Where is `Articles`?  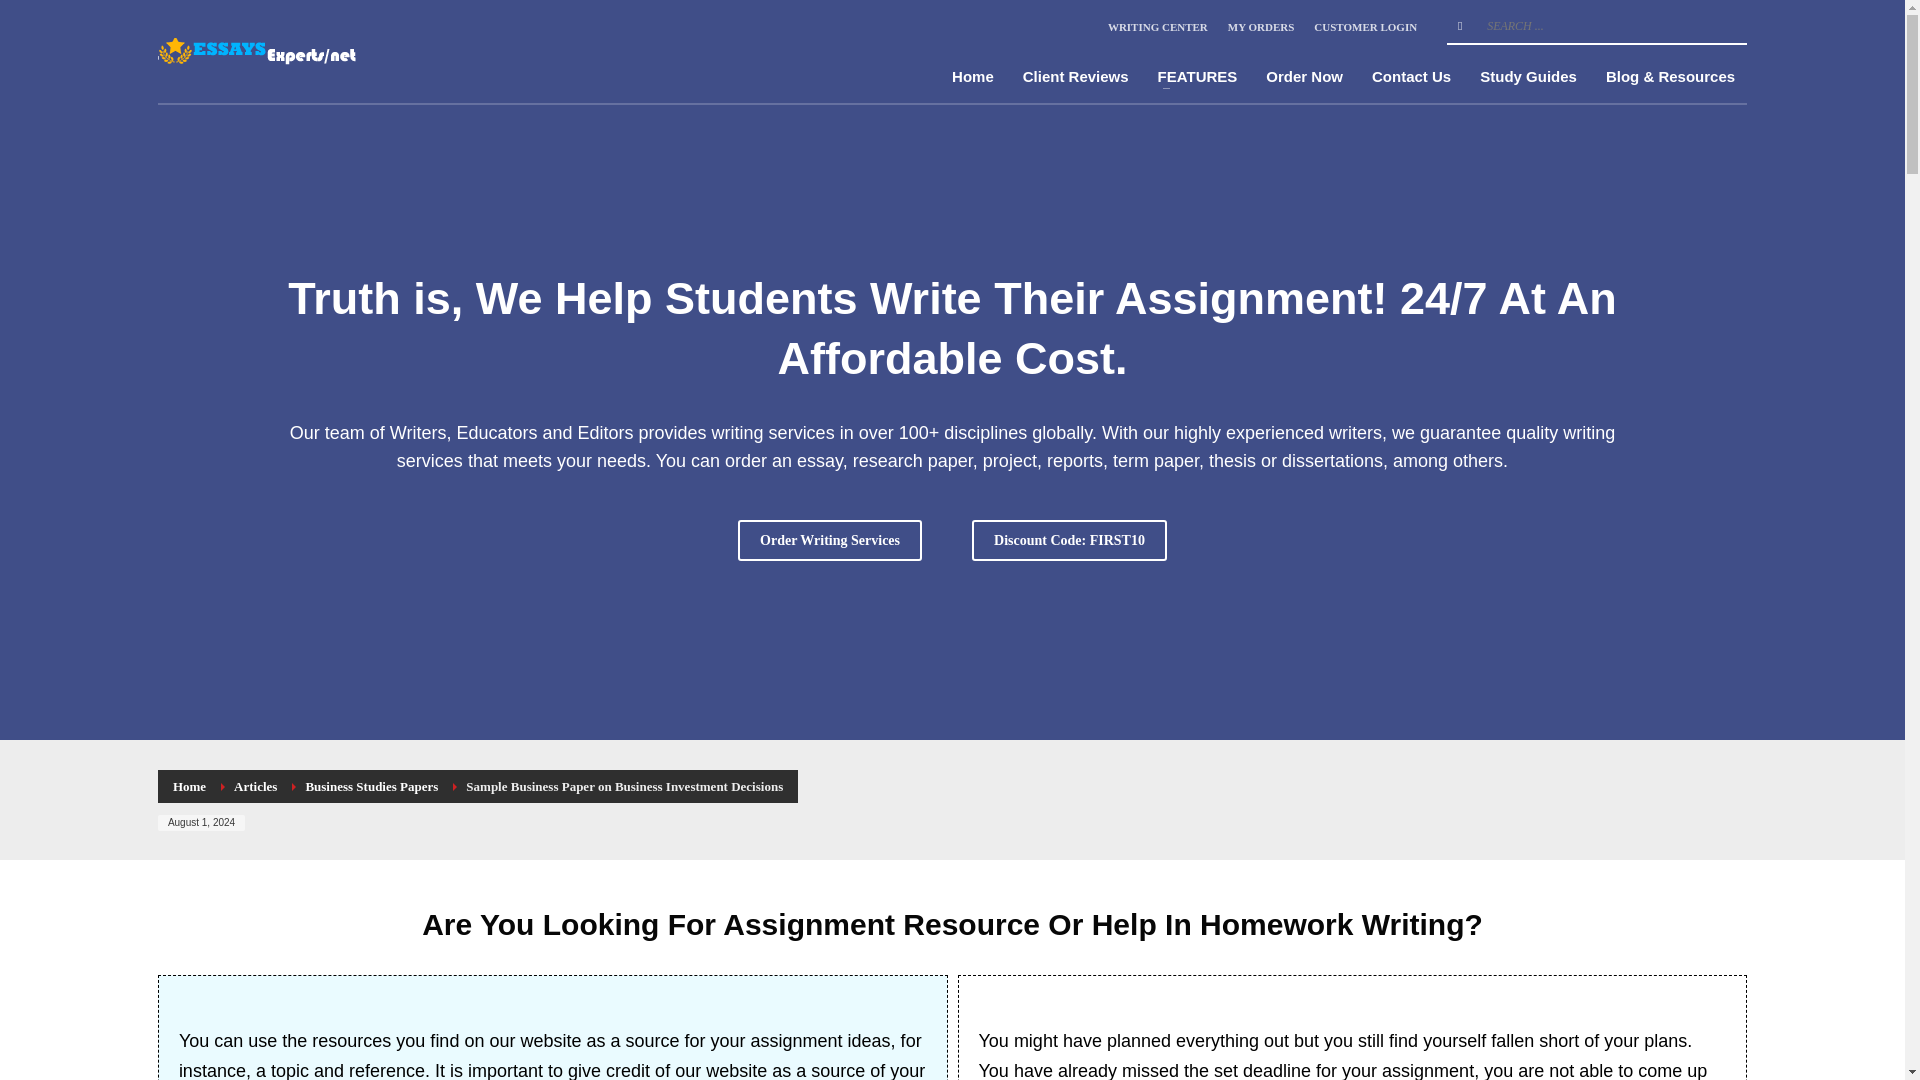 Articles is located at coordinates (255, 786).